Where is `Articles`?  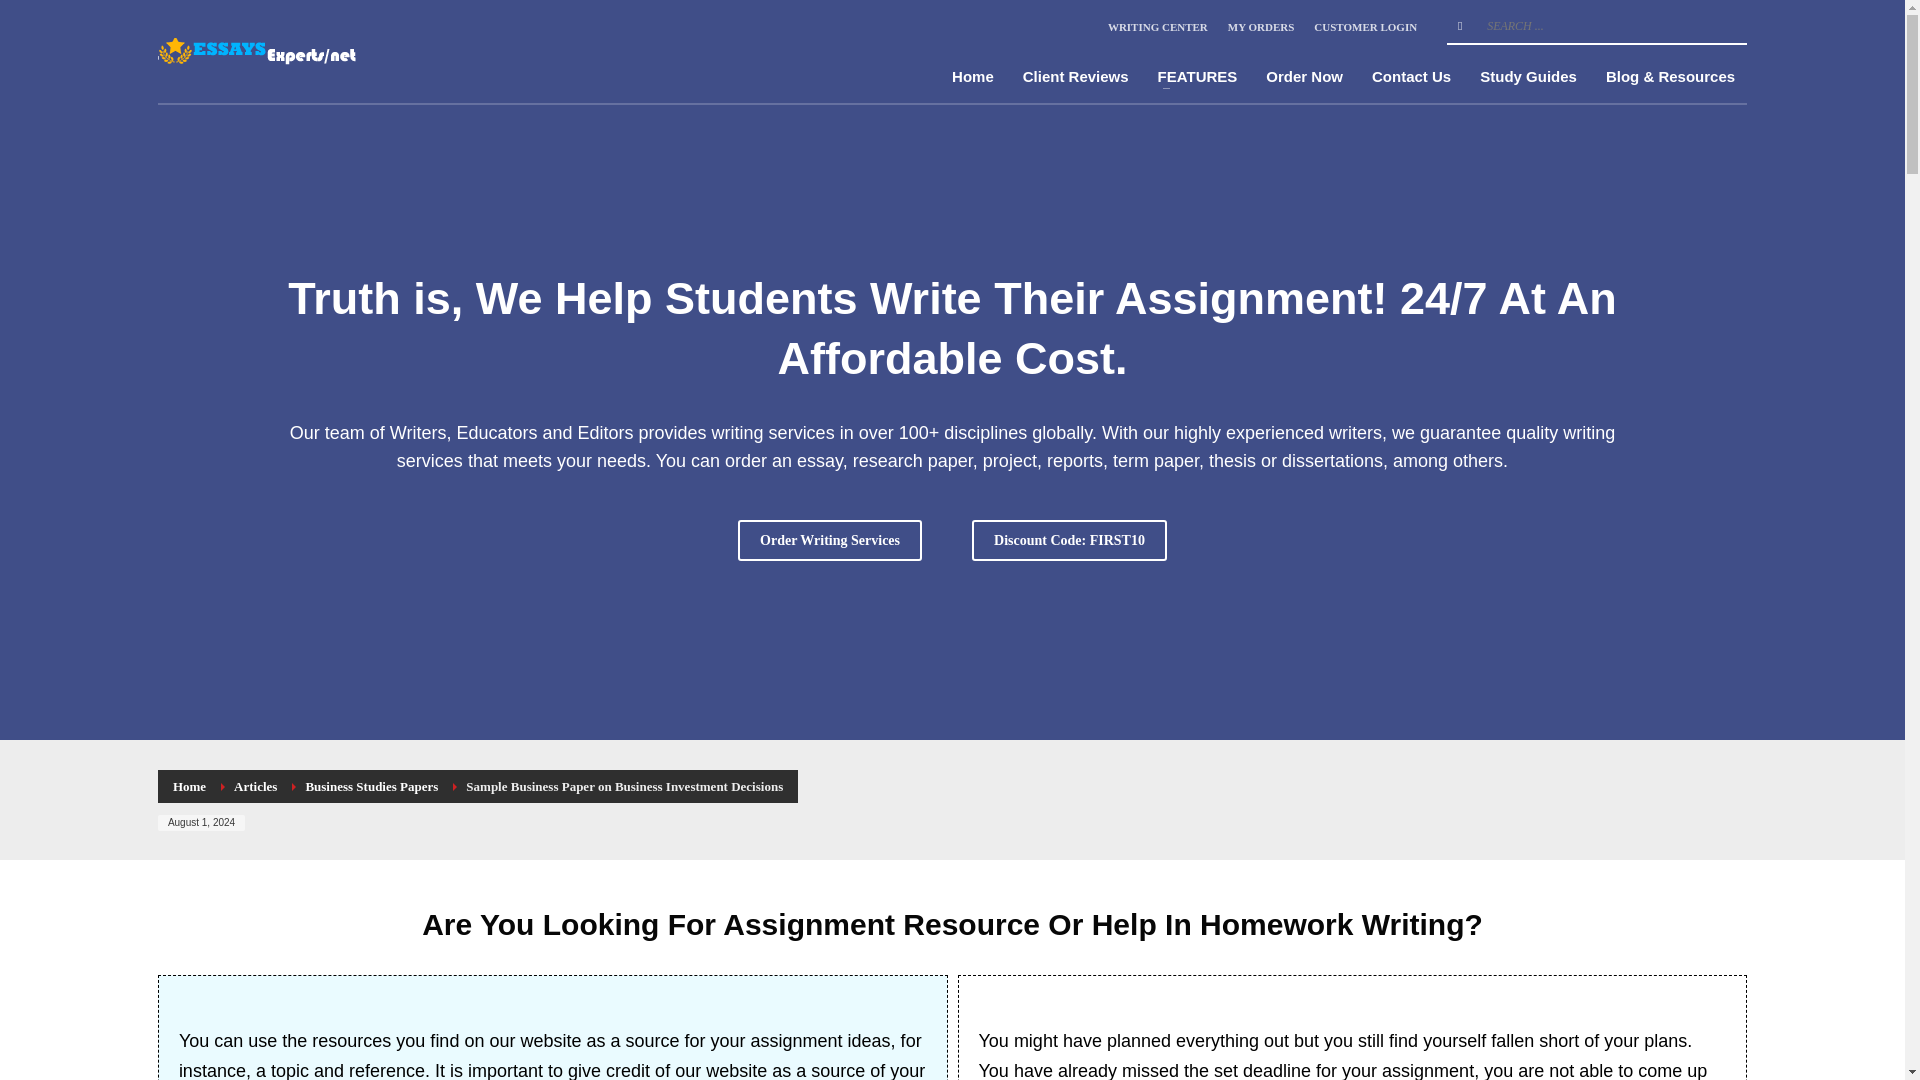 Articles is located at coordinates (255, 786).